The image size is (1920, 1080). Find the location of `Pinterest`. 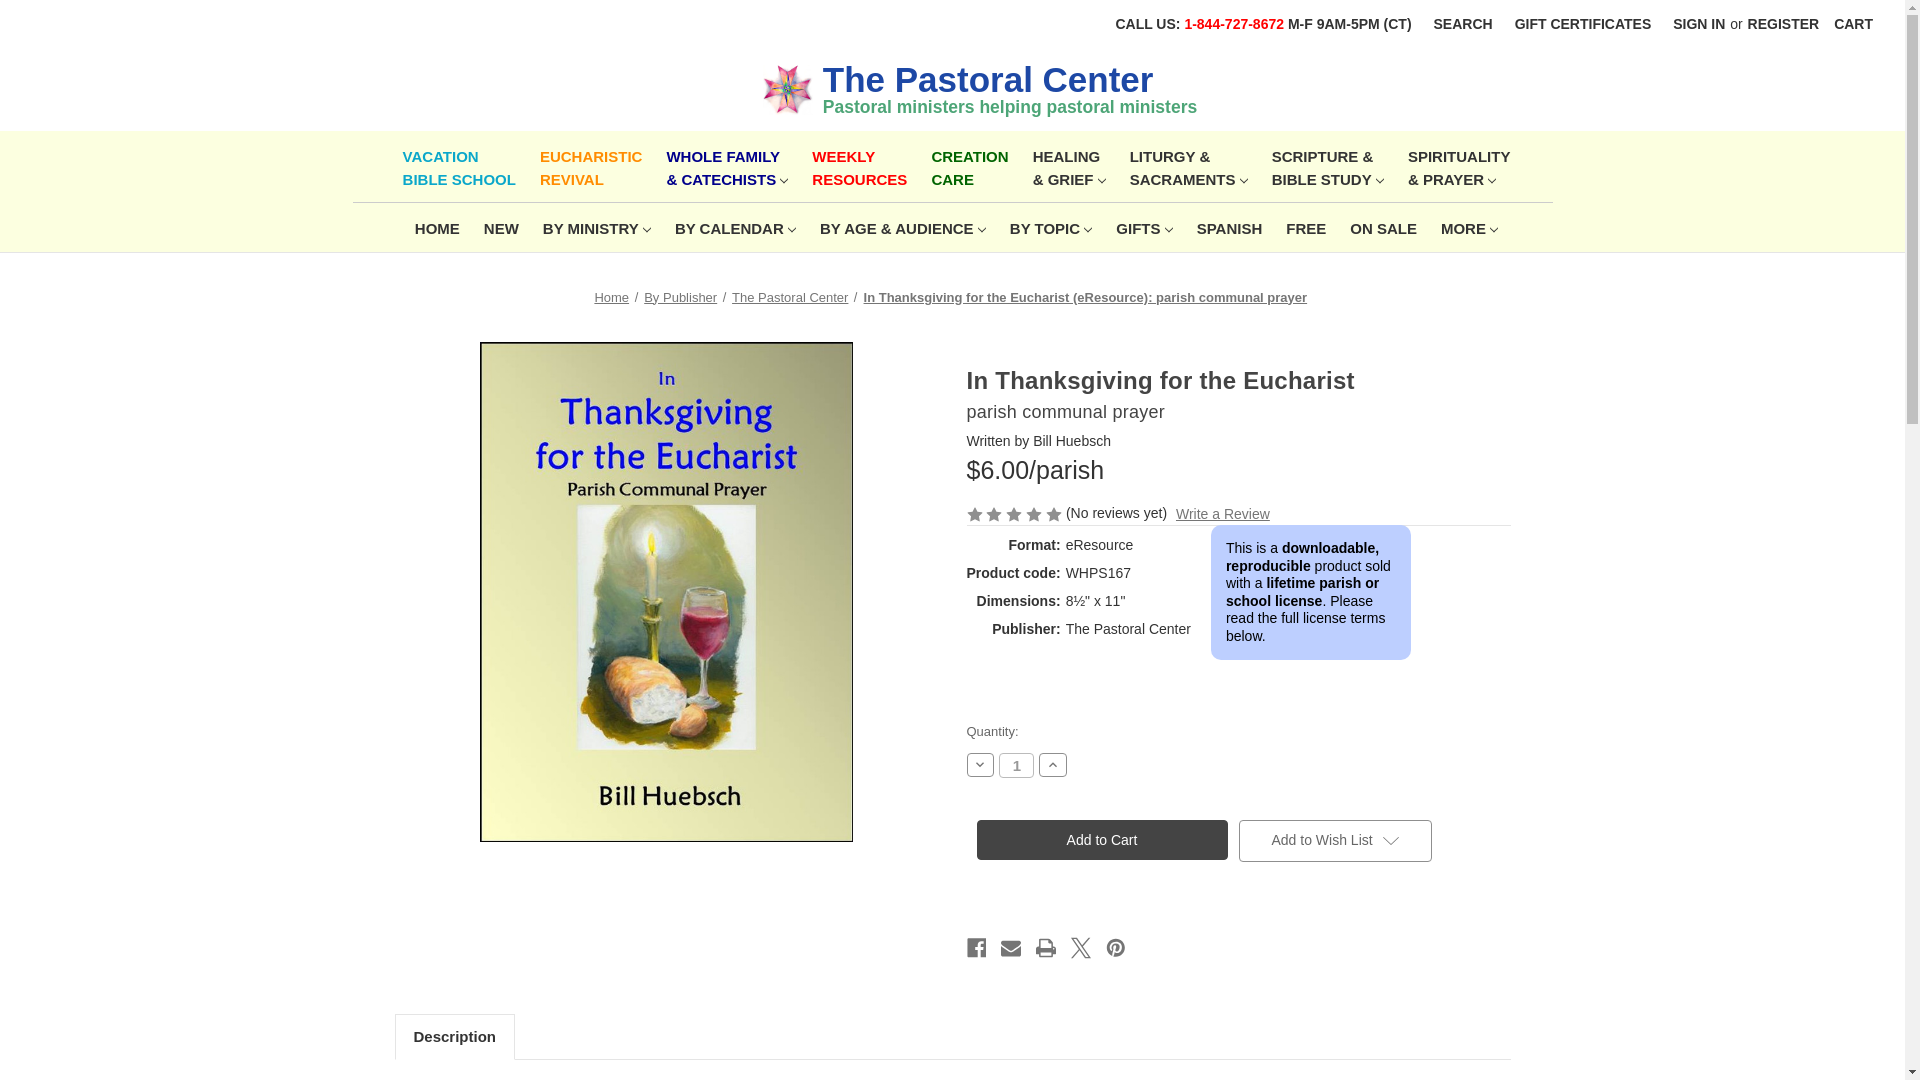

Pinterest is located at coordinates (1115, 948).